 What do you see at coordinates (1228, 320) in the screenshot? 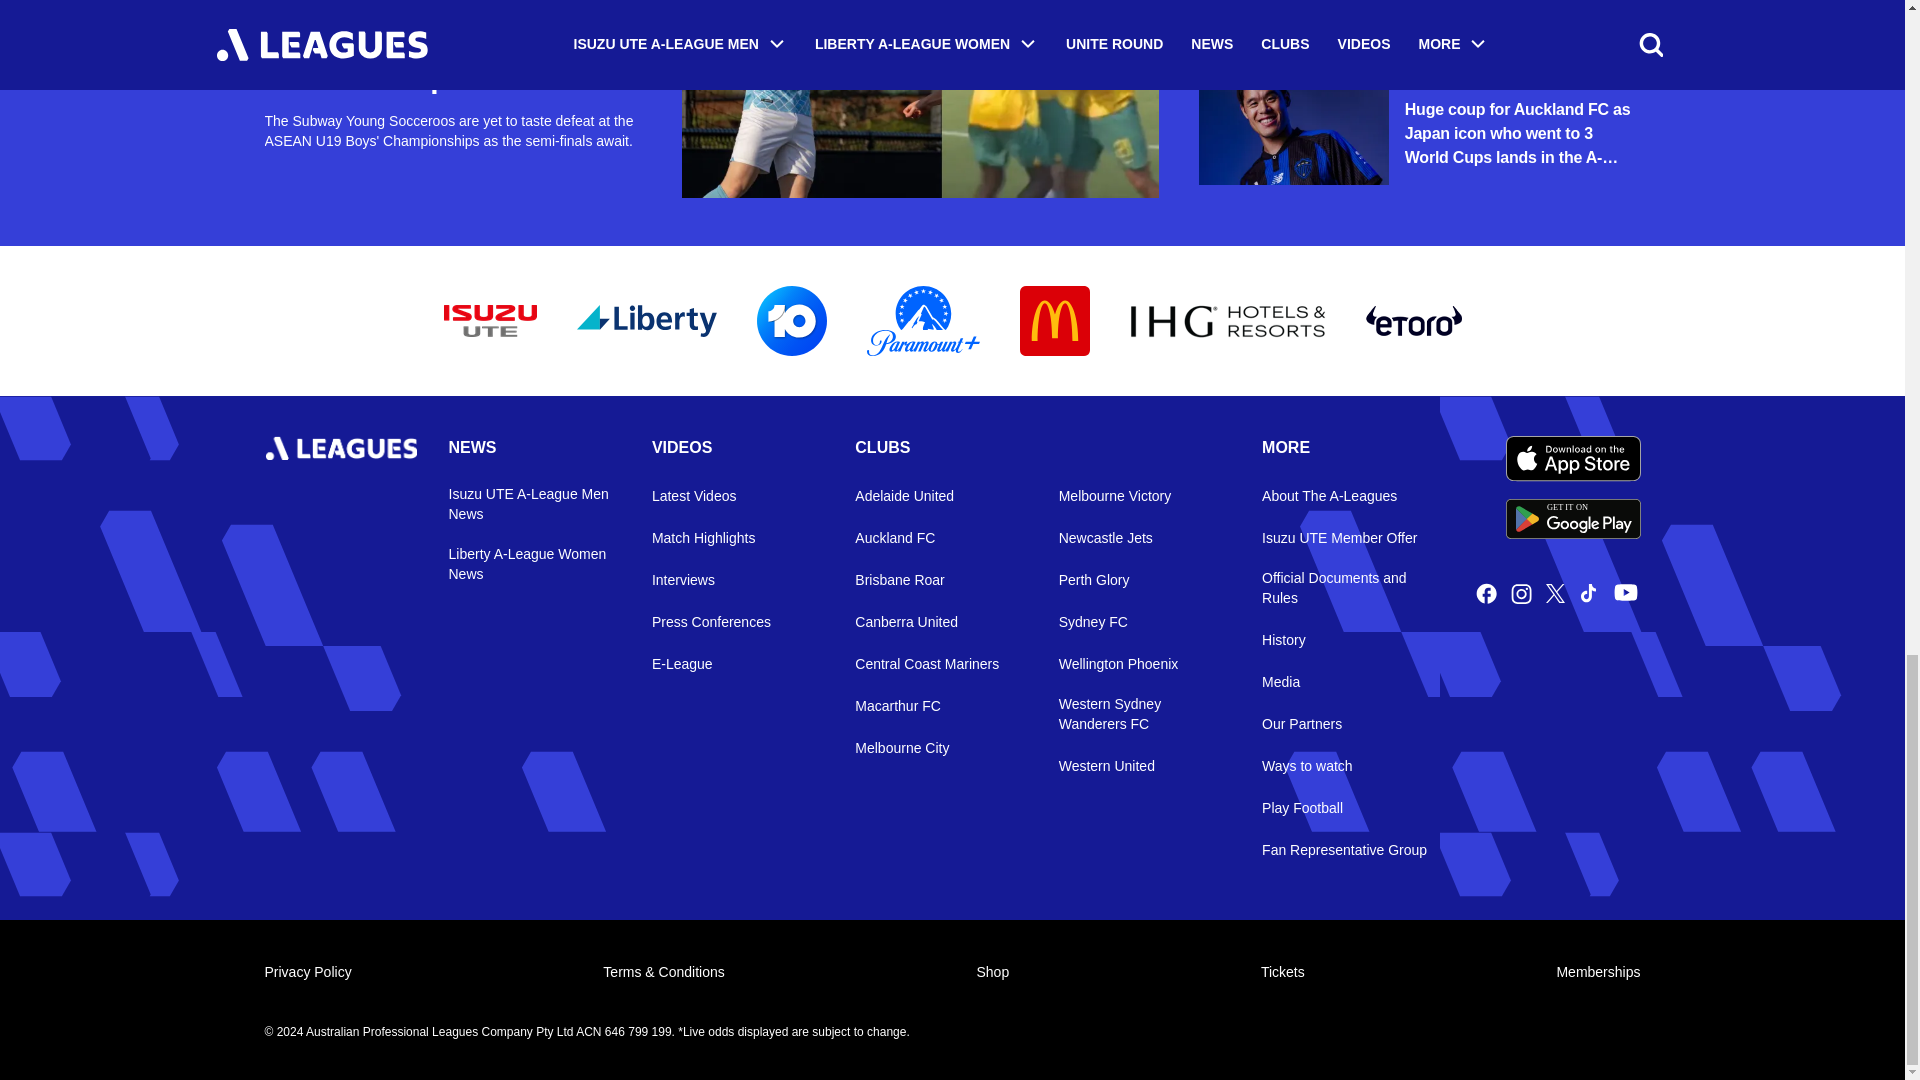
I see `IHG` at bounding box center [1228, 320].